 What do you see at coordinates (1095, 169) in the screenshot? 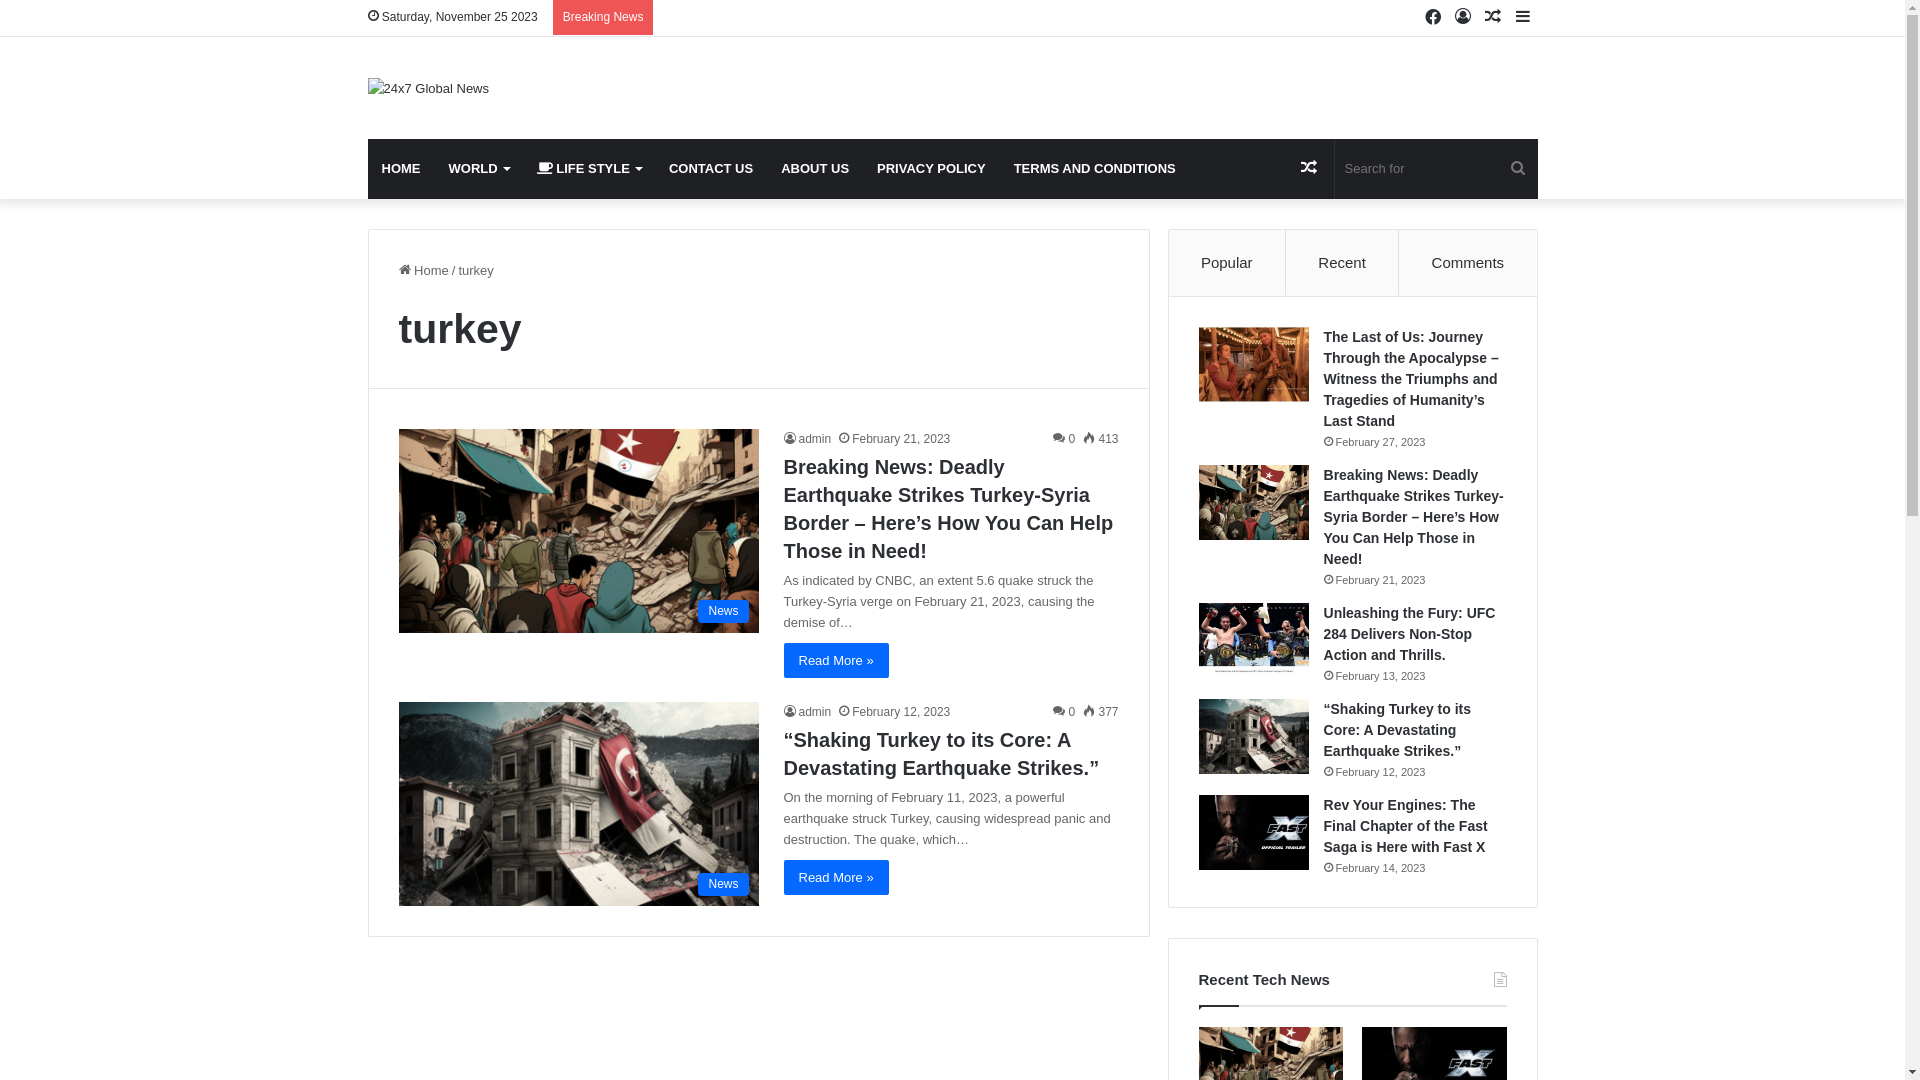
I see `TERMS AND CONDITIONS` at bounding box center [1095, 169].